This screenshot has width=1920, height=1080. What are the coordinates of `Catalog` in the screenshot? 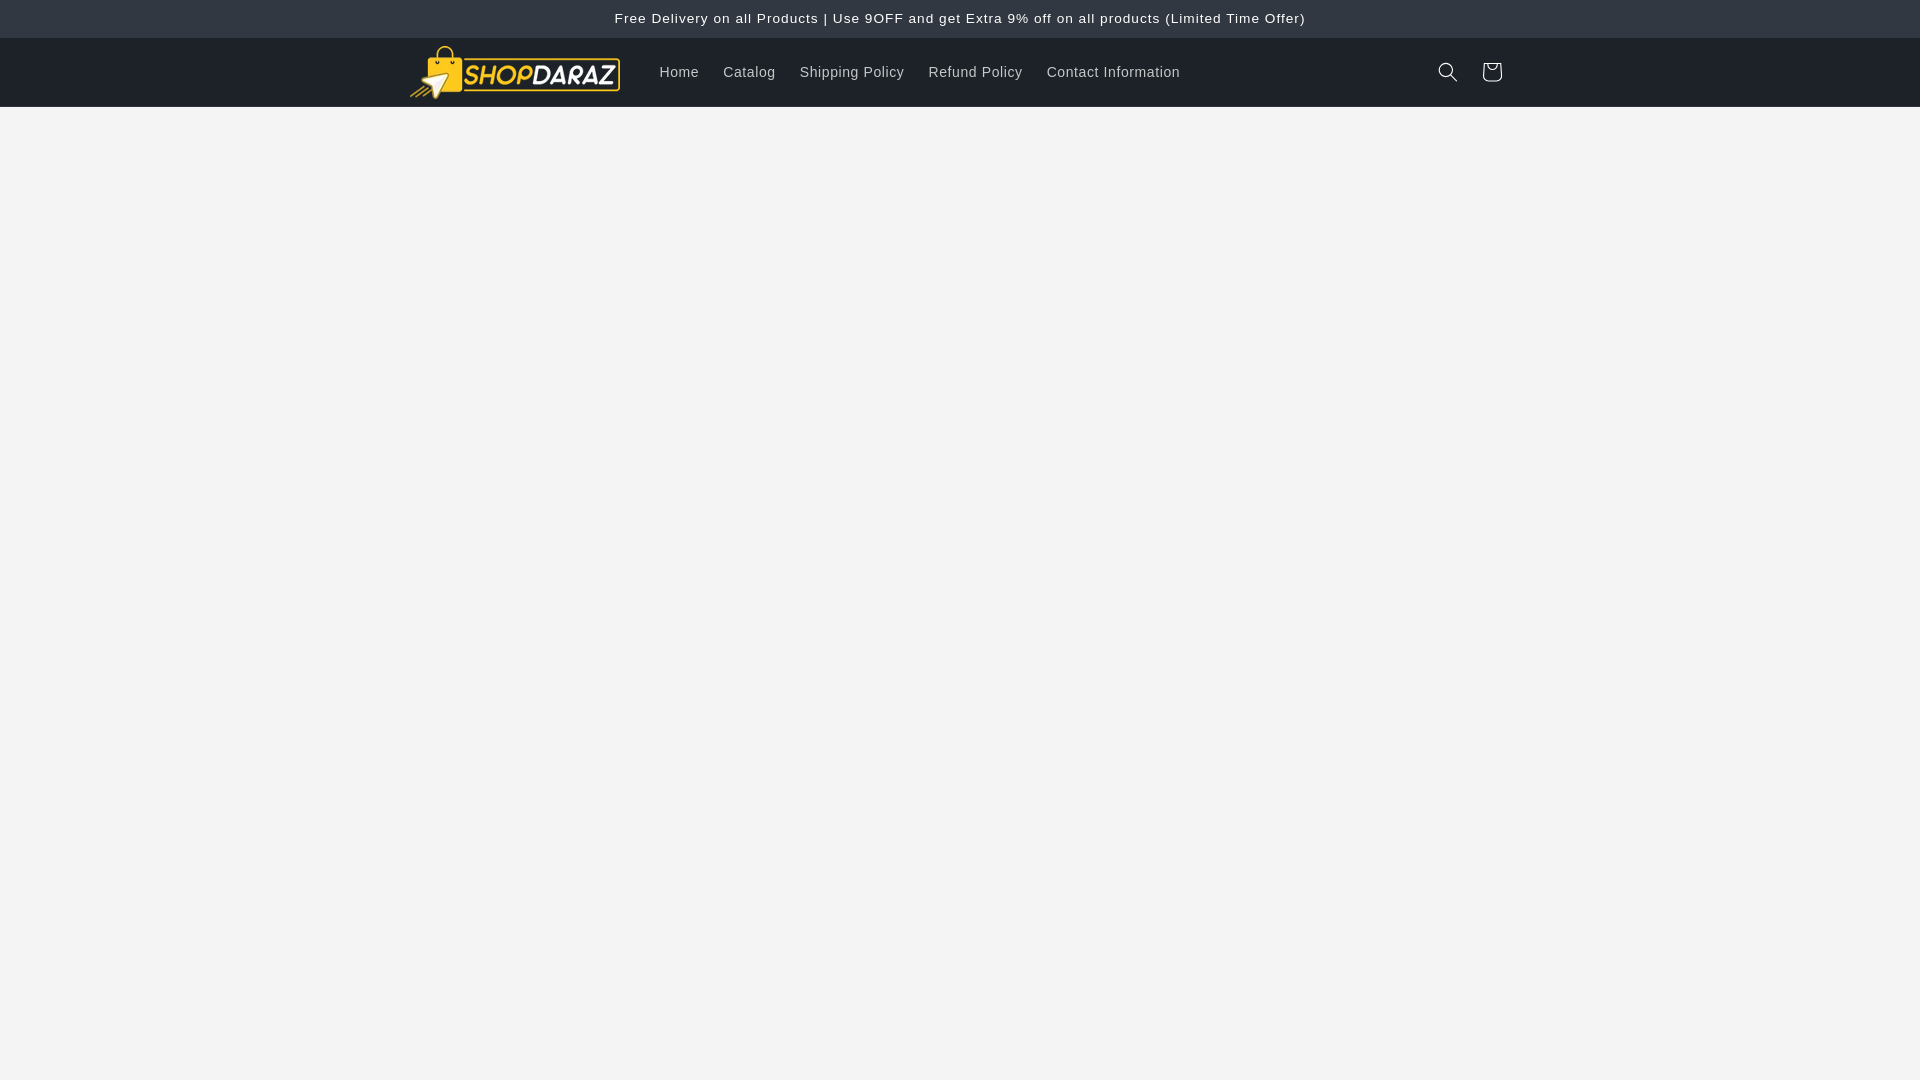 It's located at (748, 71).